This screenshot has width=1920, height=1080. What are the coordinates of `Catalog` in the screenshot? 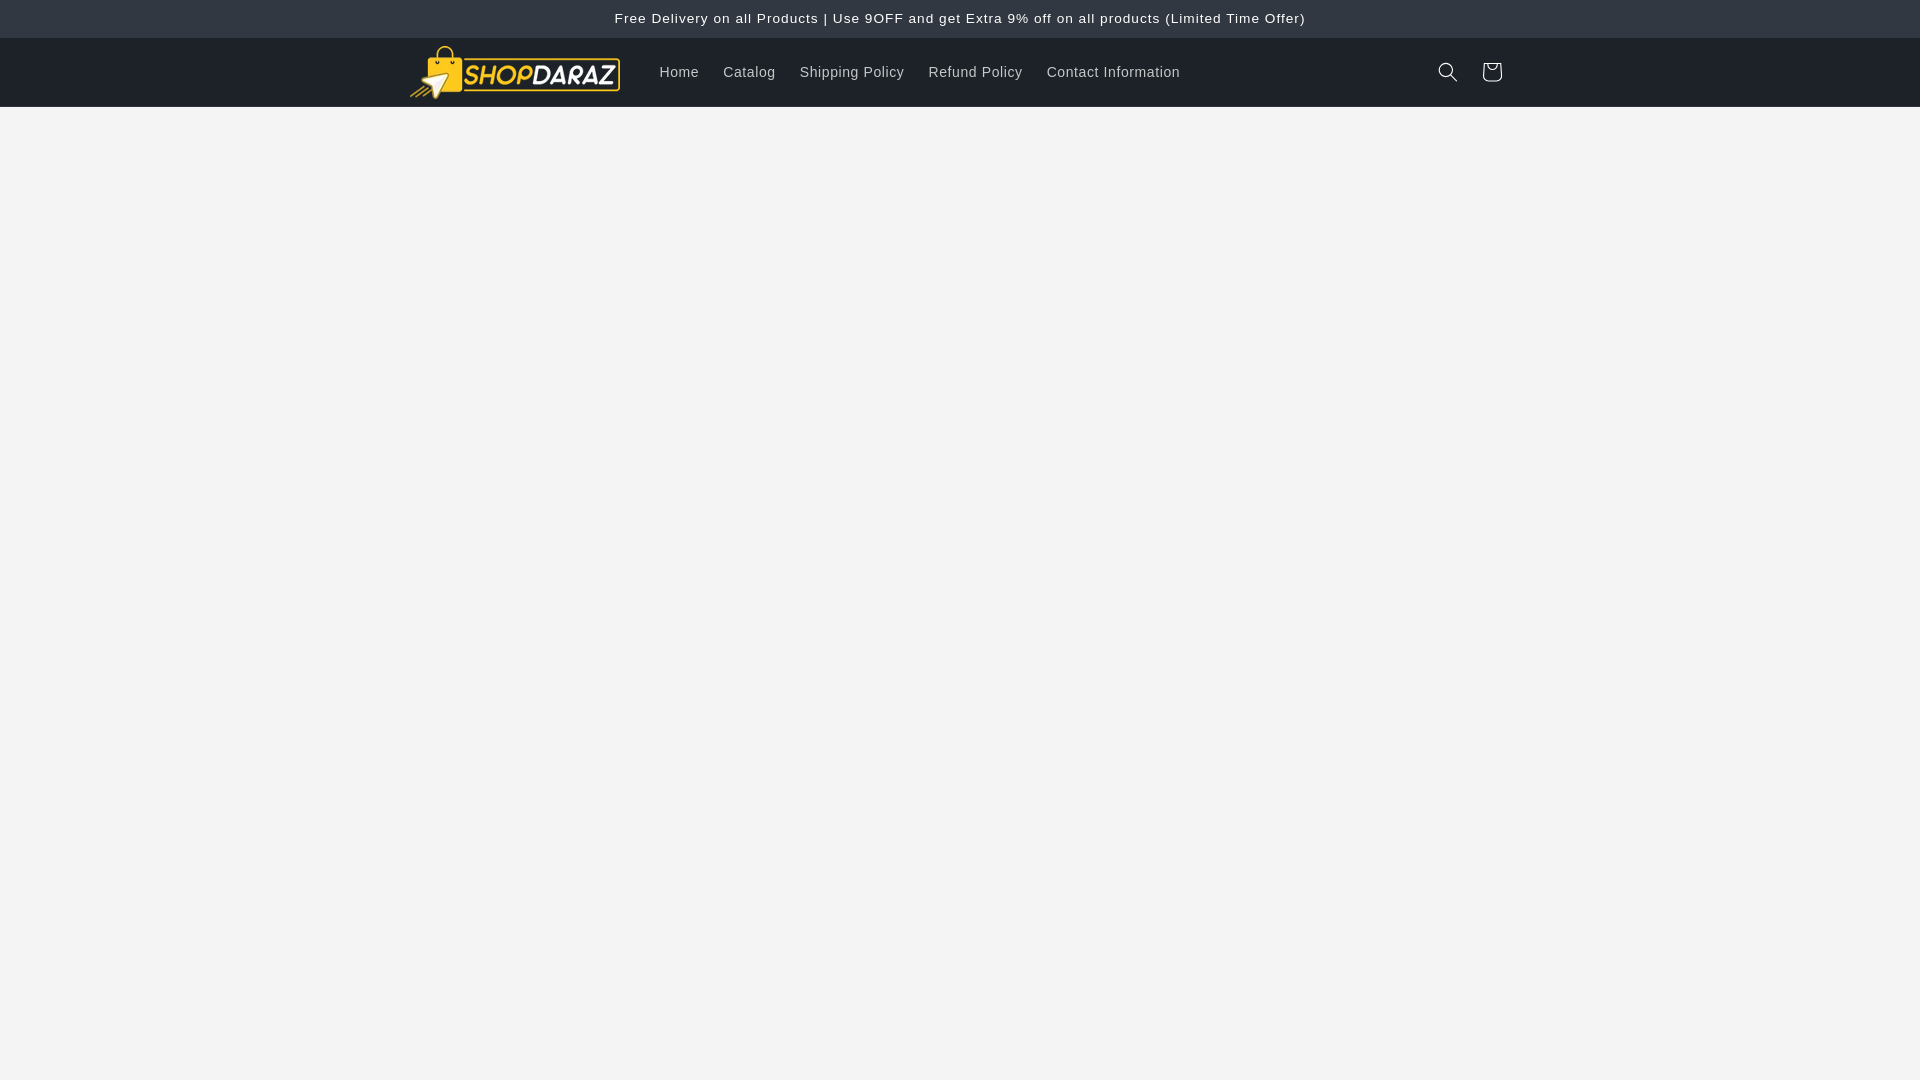 It's located at (748, 71).